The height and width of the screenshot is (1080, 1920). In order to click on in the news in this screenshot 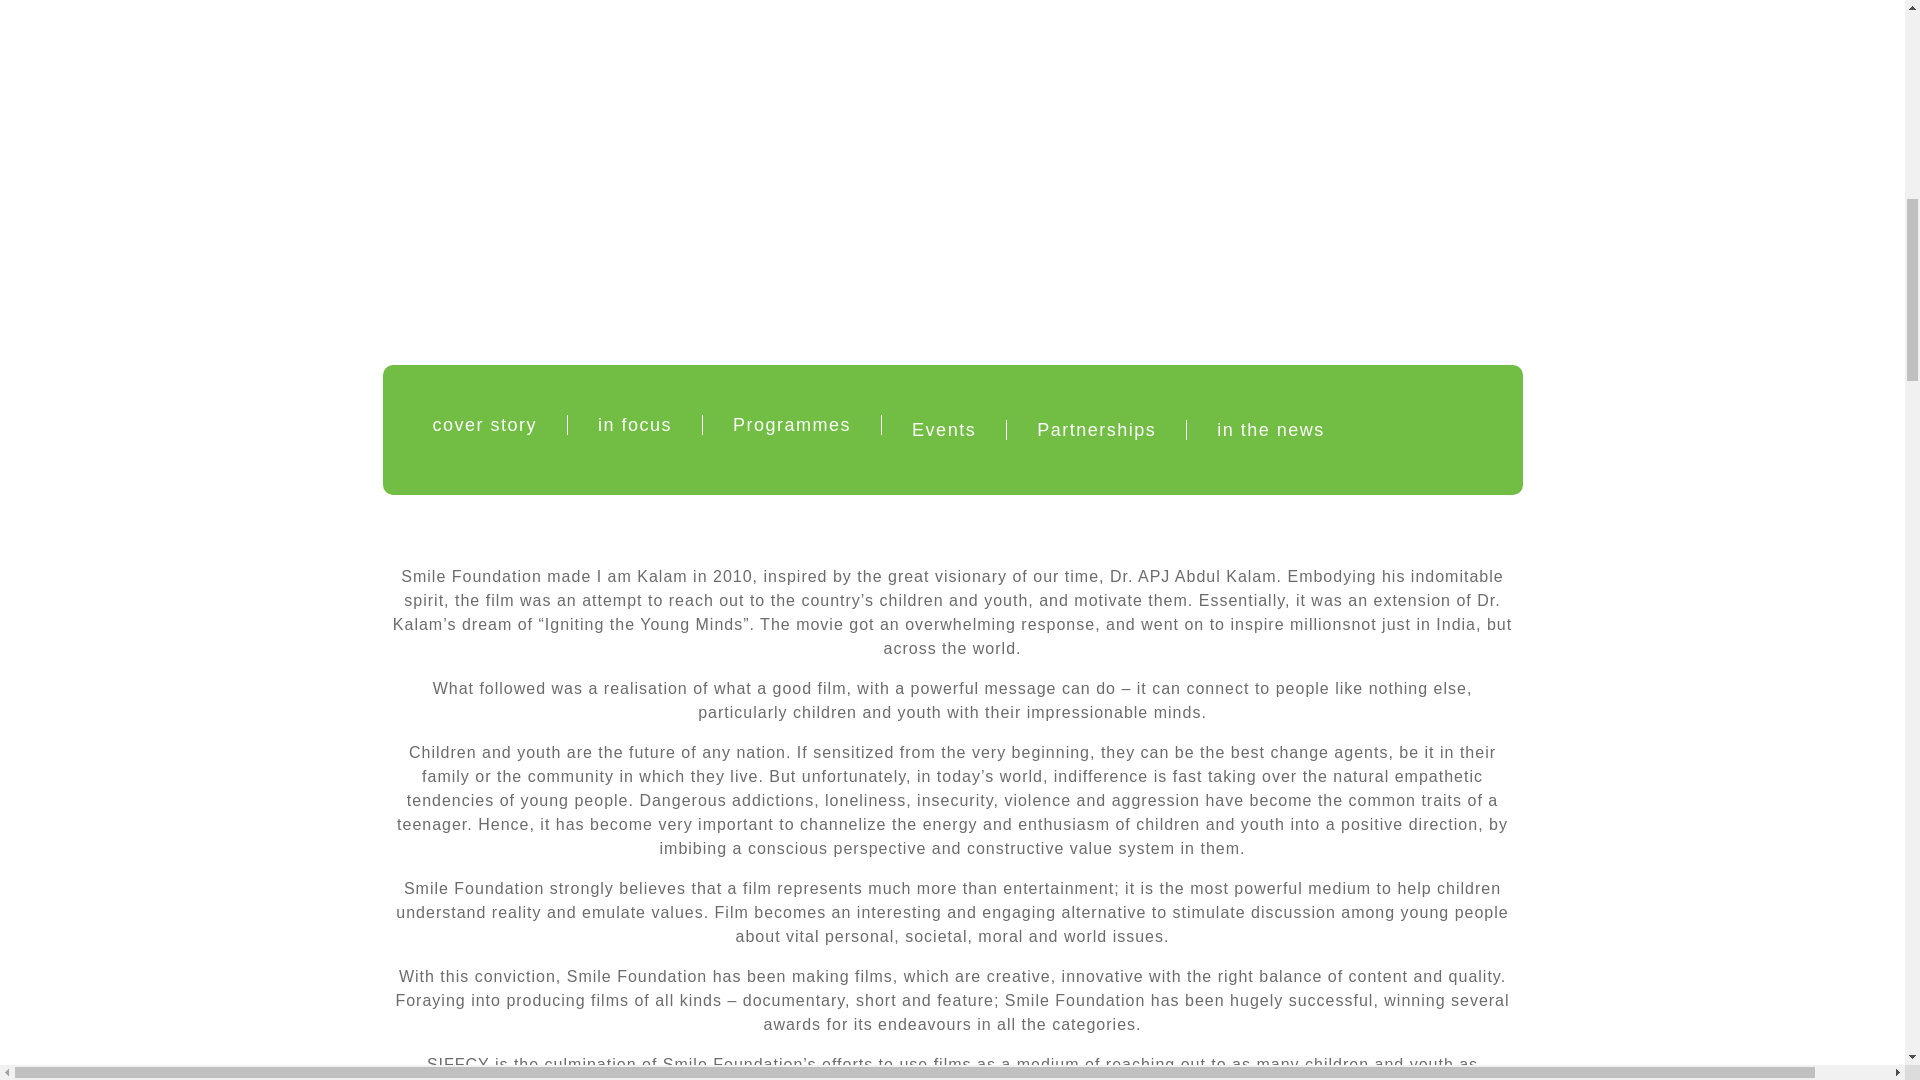, I will do `click(1270, 430)`.